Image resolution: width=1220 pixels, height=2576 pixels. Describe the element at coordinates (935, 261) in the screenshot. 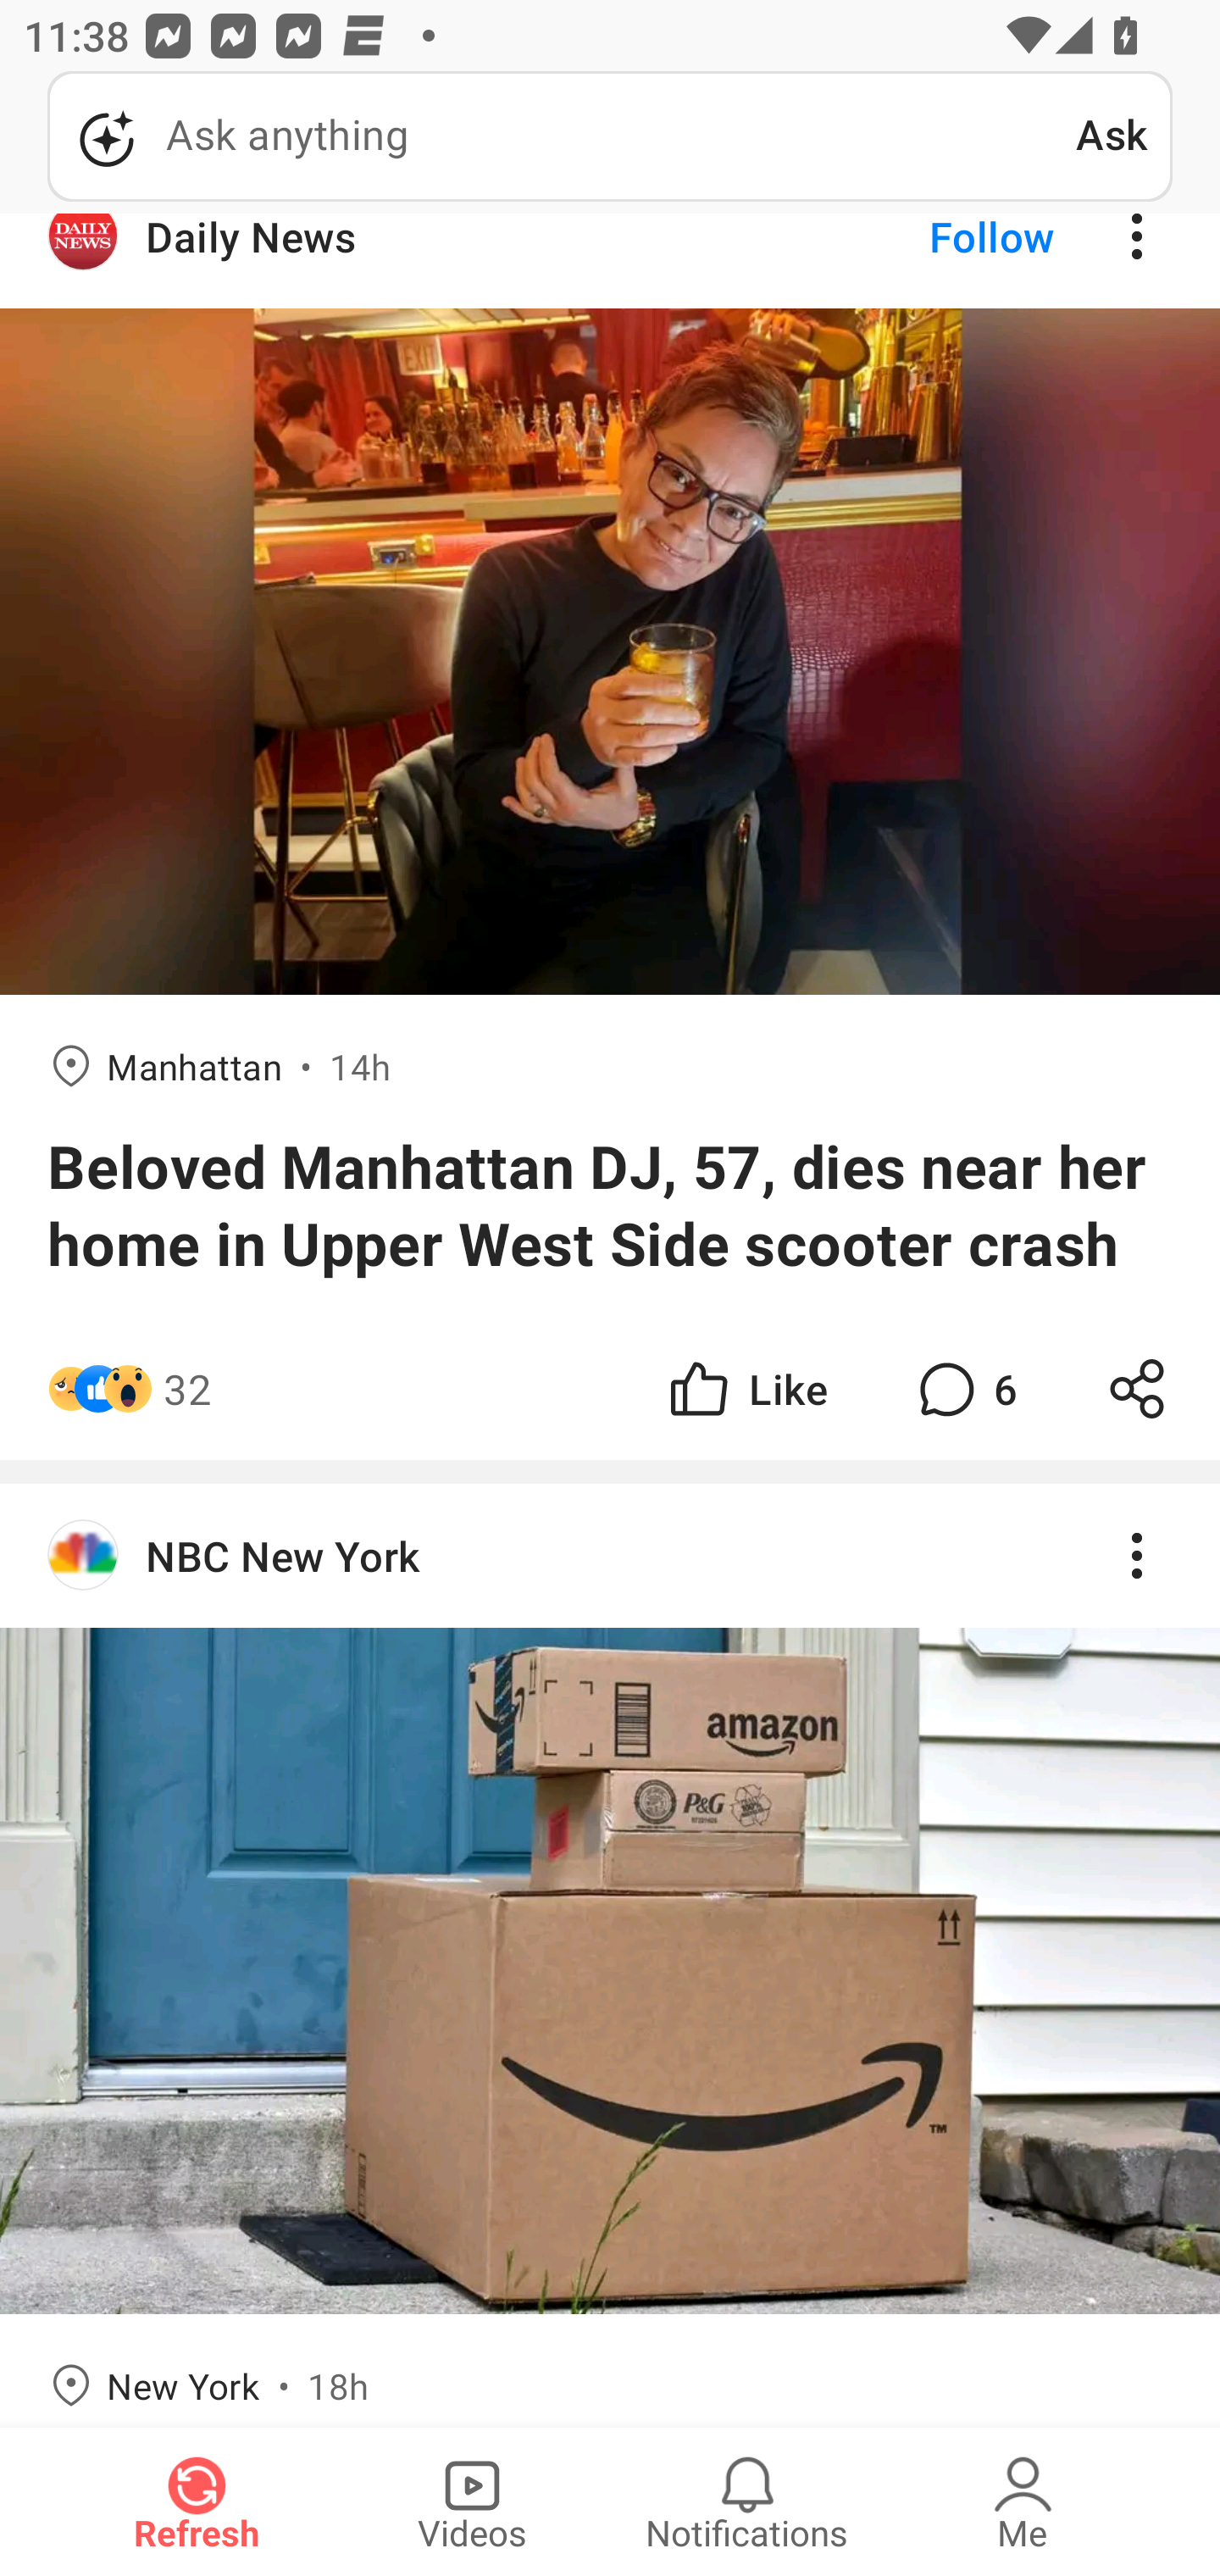

I see `Follow` at that location.